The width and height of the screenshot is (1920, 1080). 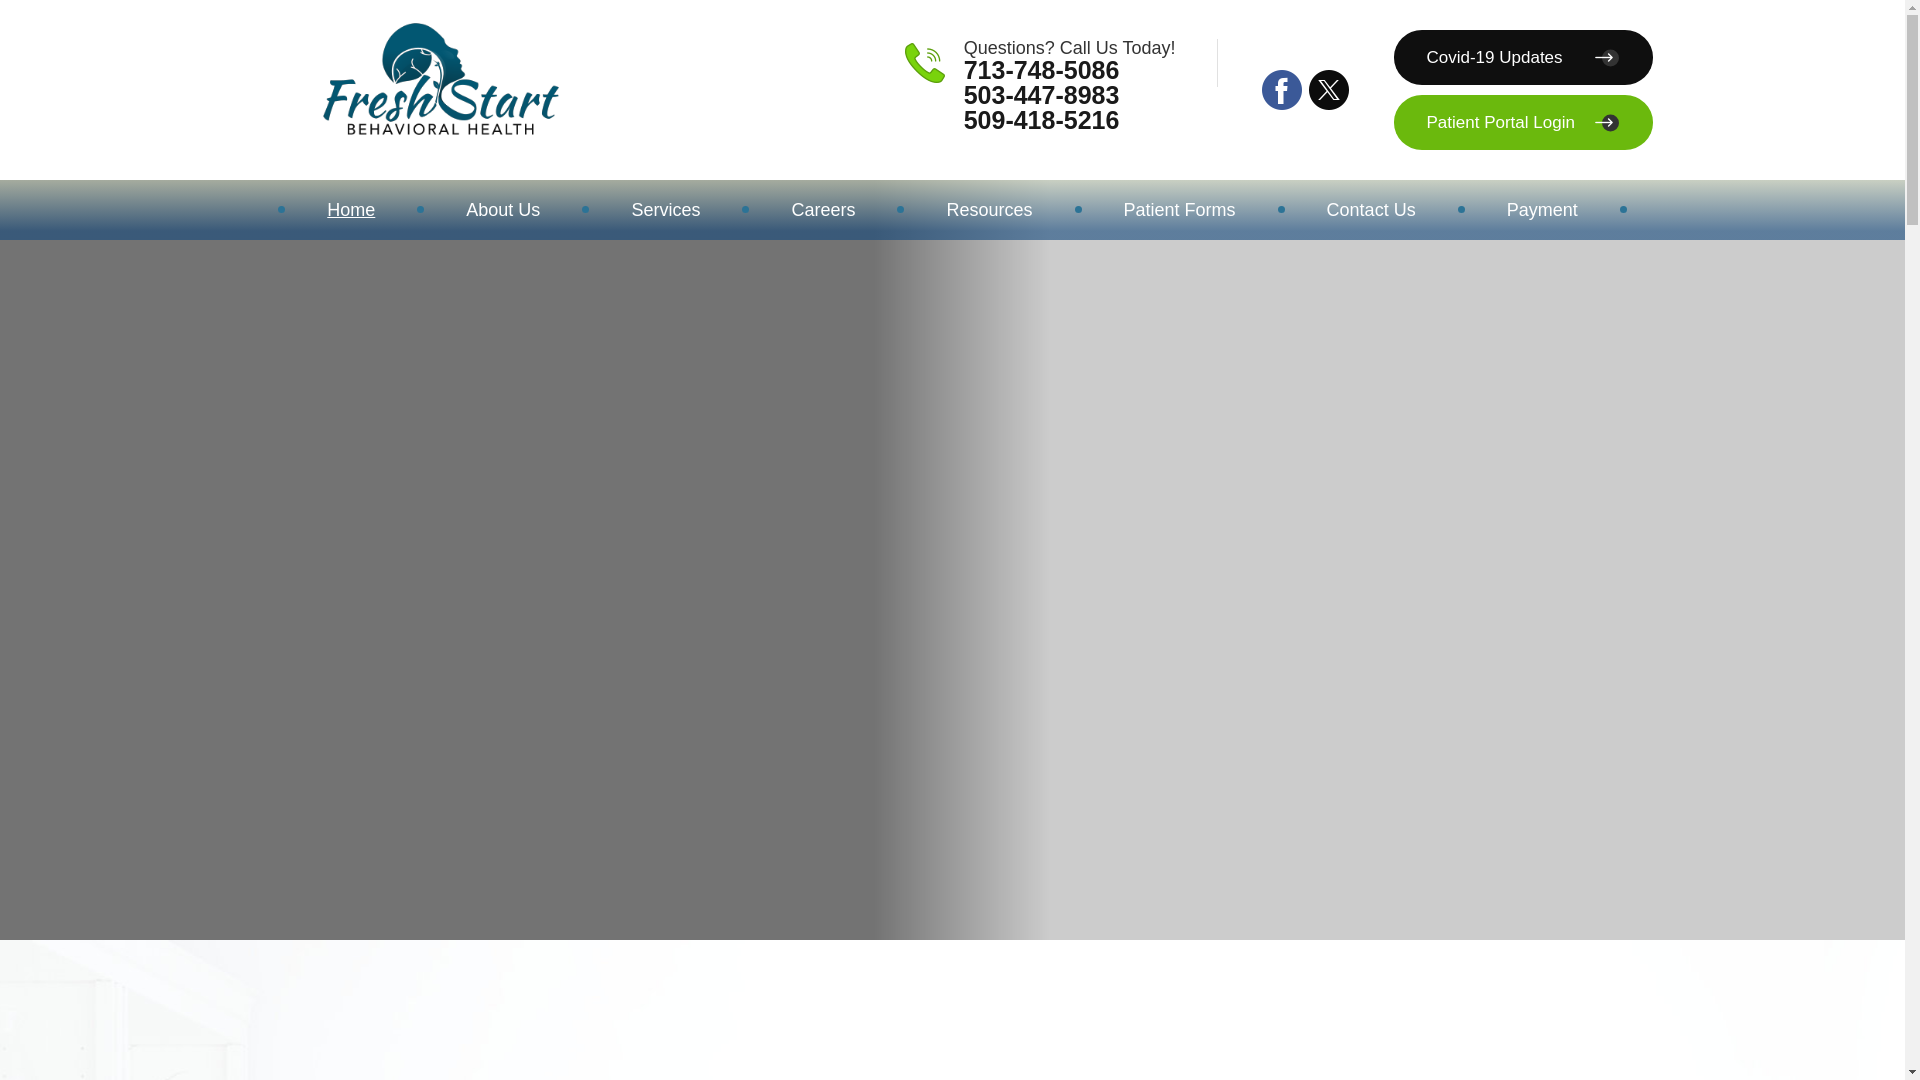 What do you see at coordinates (988, 210) in the screenshot?
I see `Resources` at bounding box center [988, 210].